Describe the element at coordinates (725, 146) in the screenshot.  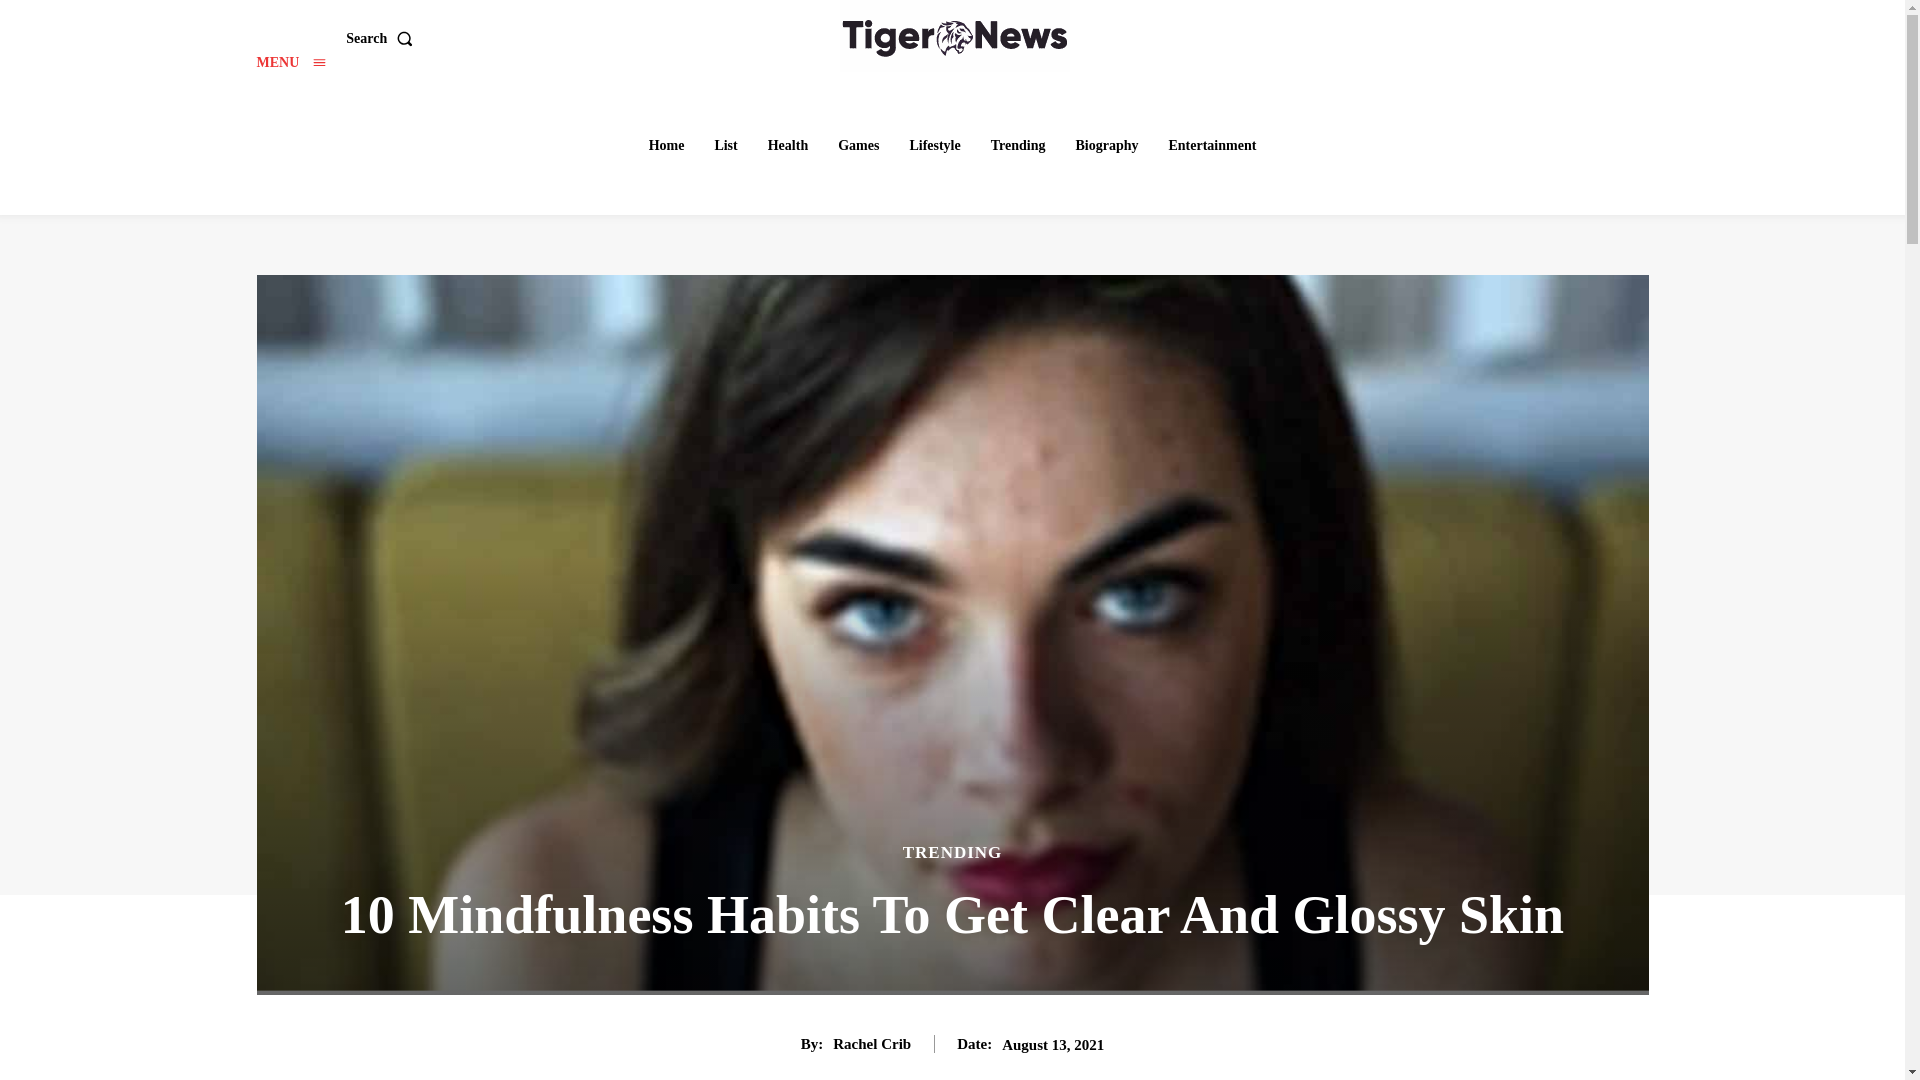
I see `List` at that location.